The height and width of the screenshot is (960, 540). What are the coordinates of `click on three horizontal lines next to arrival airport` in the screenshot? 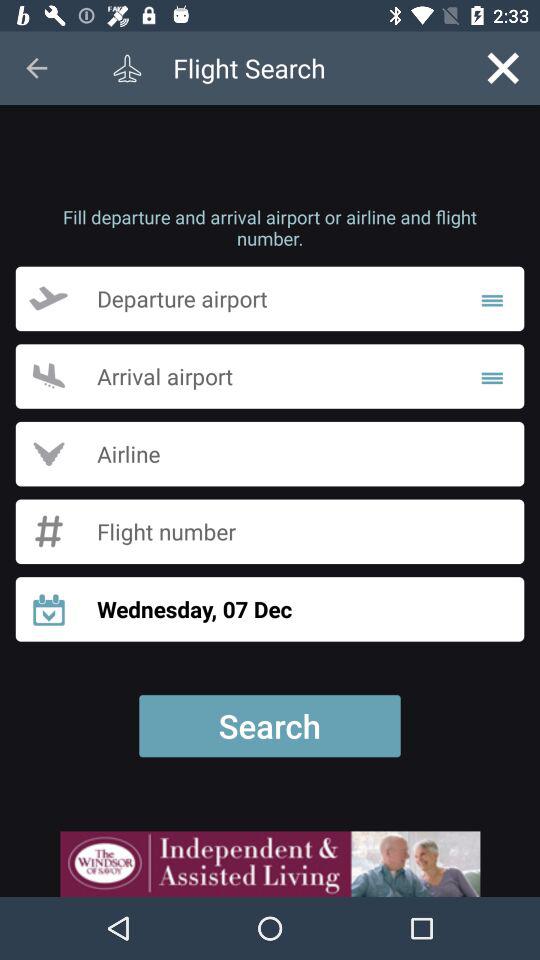 It's located at (492, 376).